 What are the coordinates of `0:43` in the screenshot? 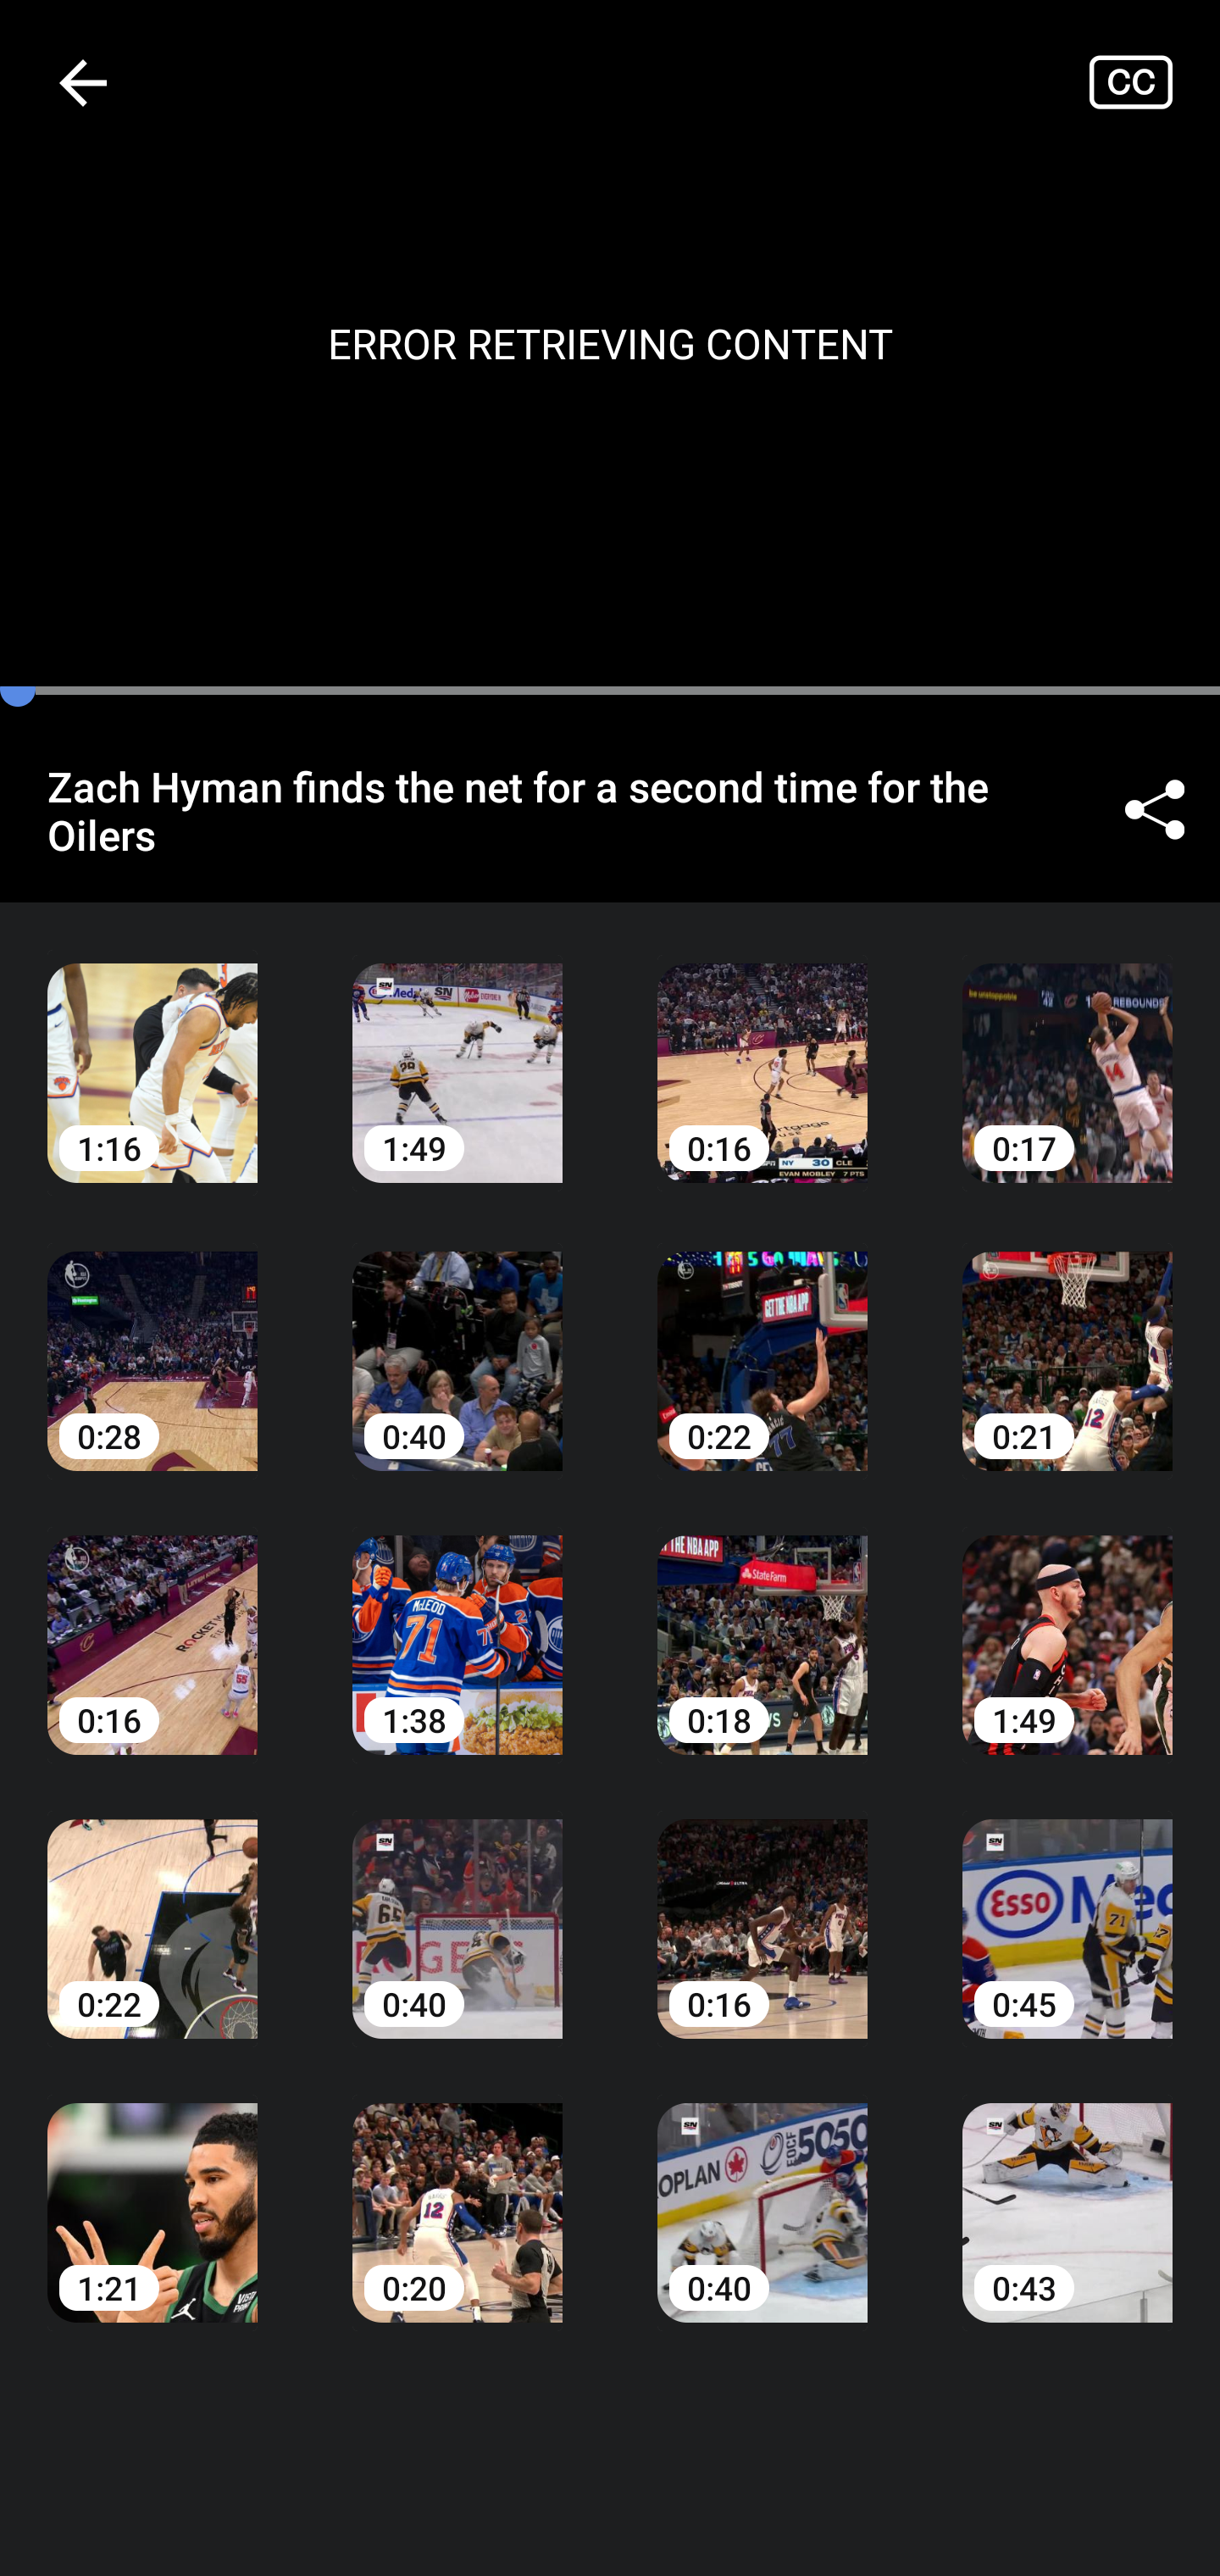 It's located at (1067, 2190).